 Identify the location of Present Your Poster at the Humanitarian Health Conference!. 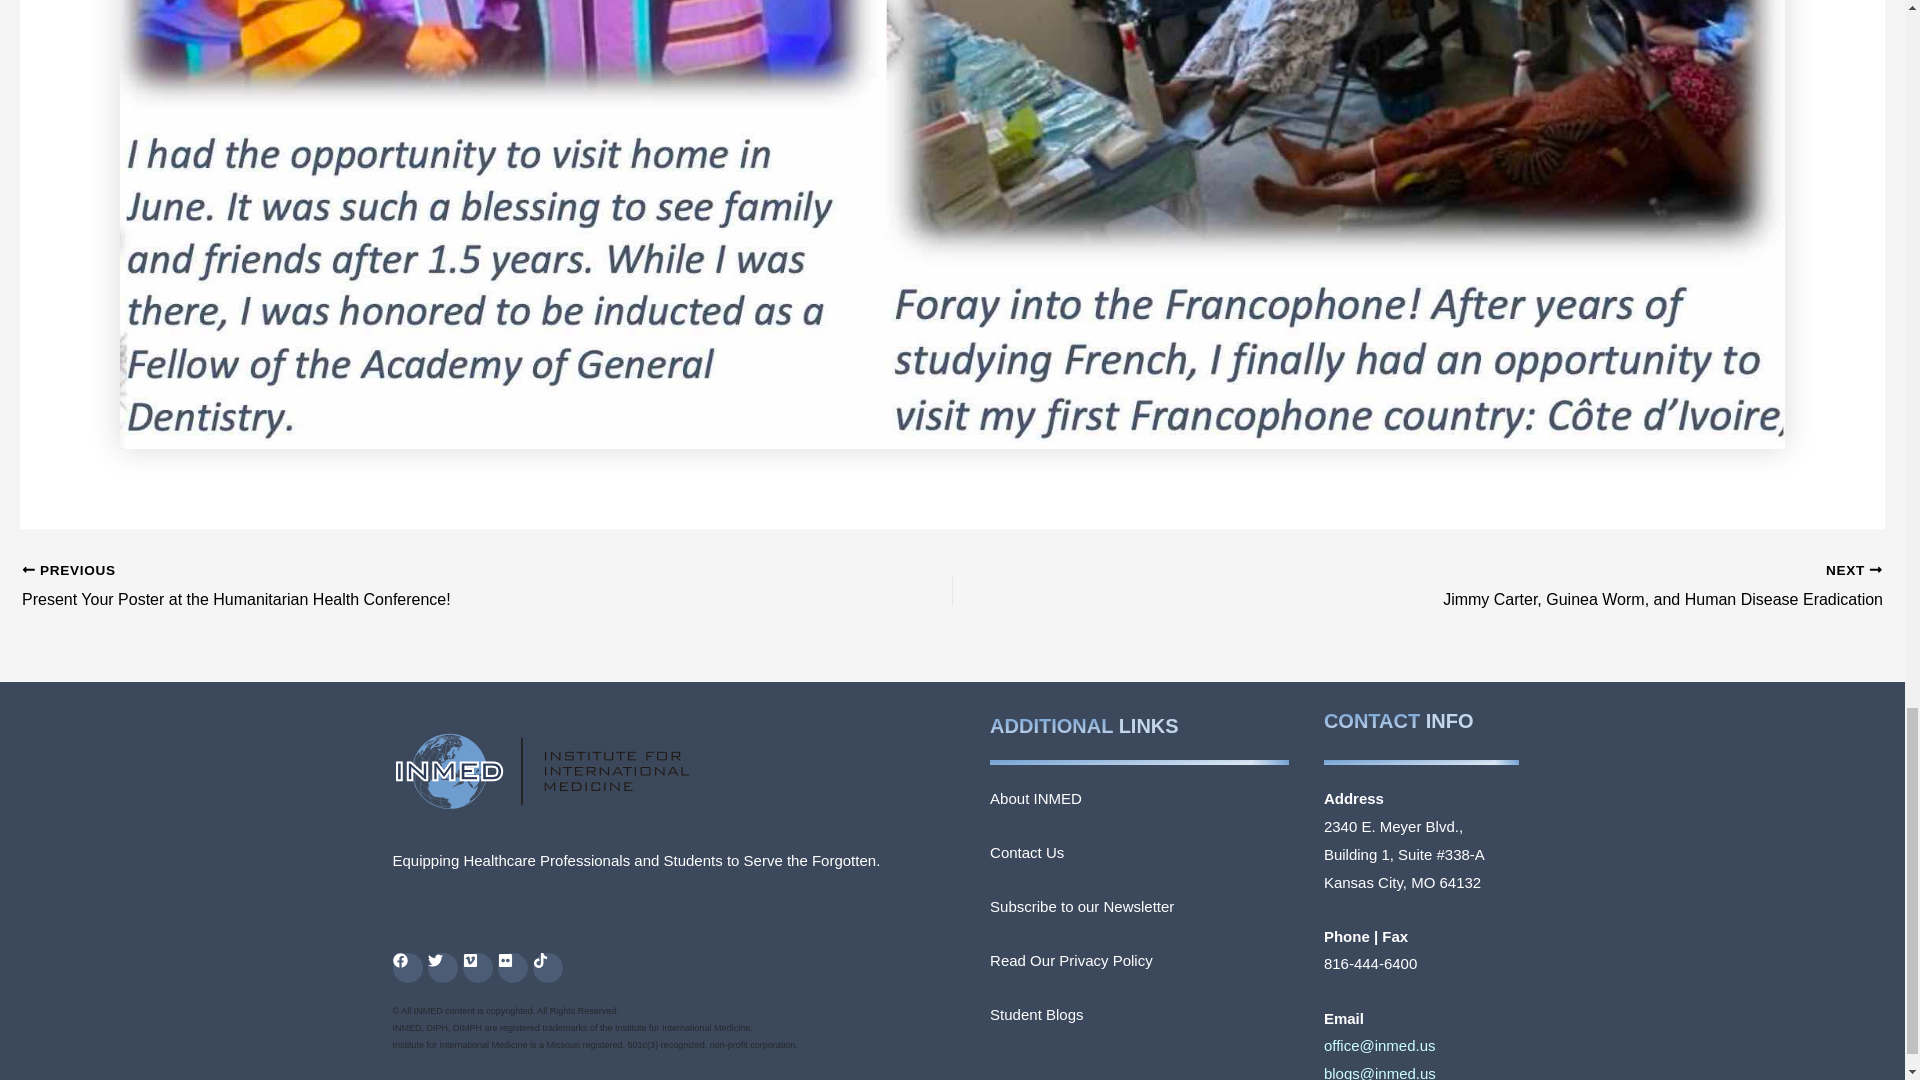
(394, 586).